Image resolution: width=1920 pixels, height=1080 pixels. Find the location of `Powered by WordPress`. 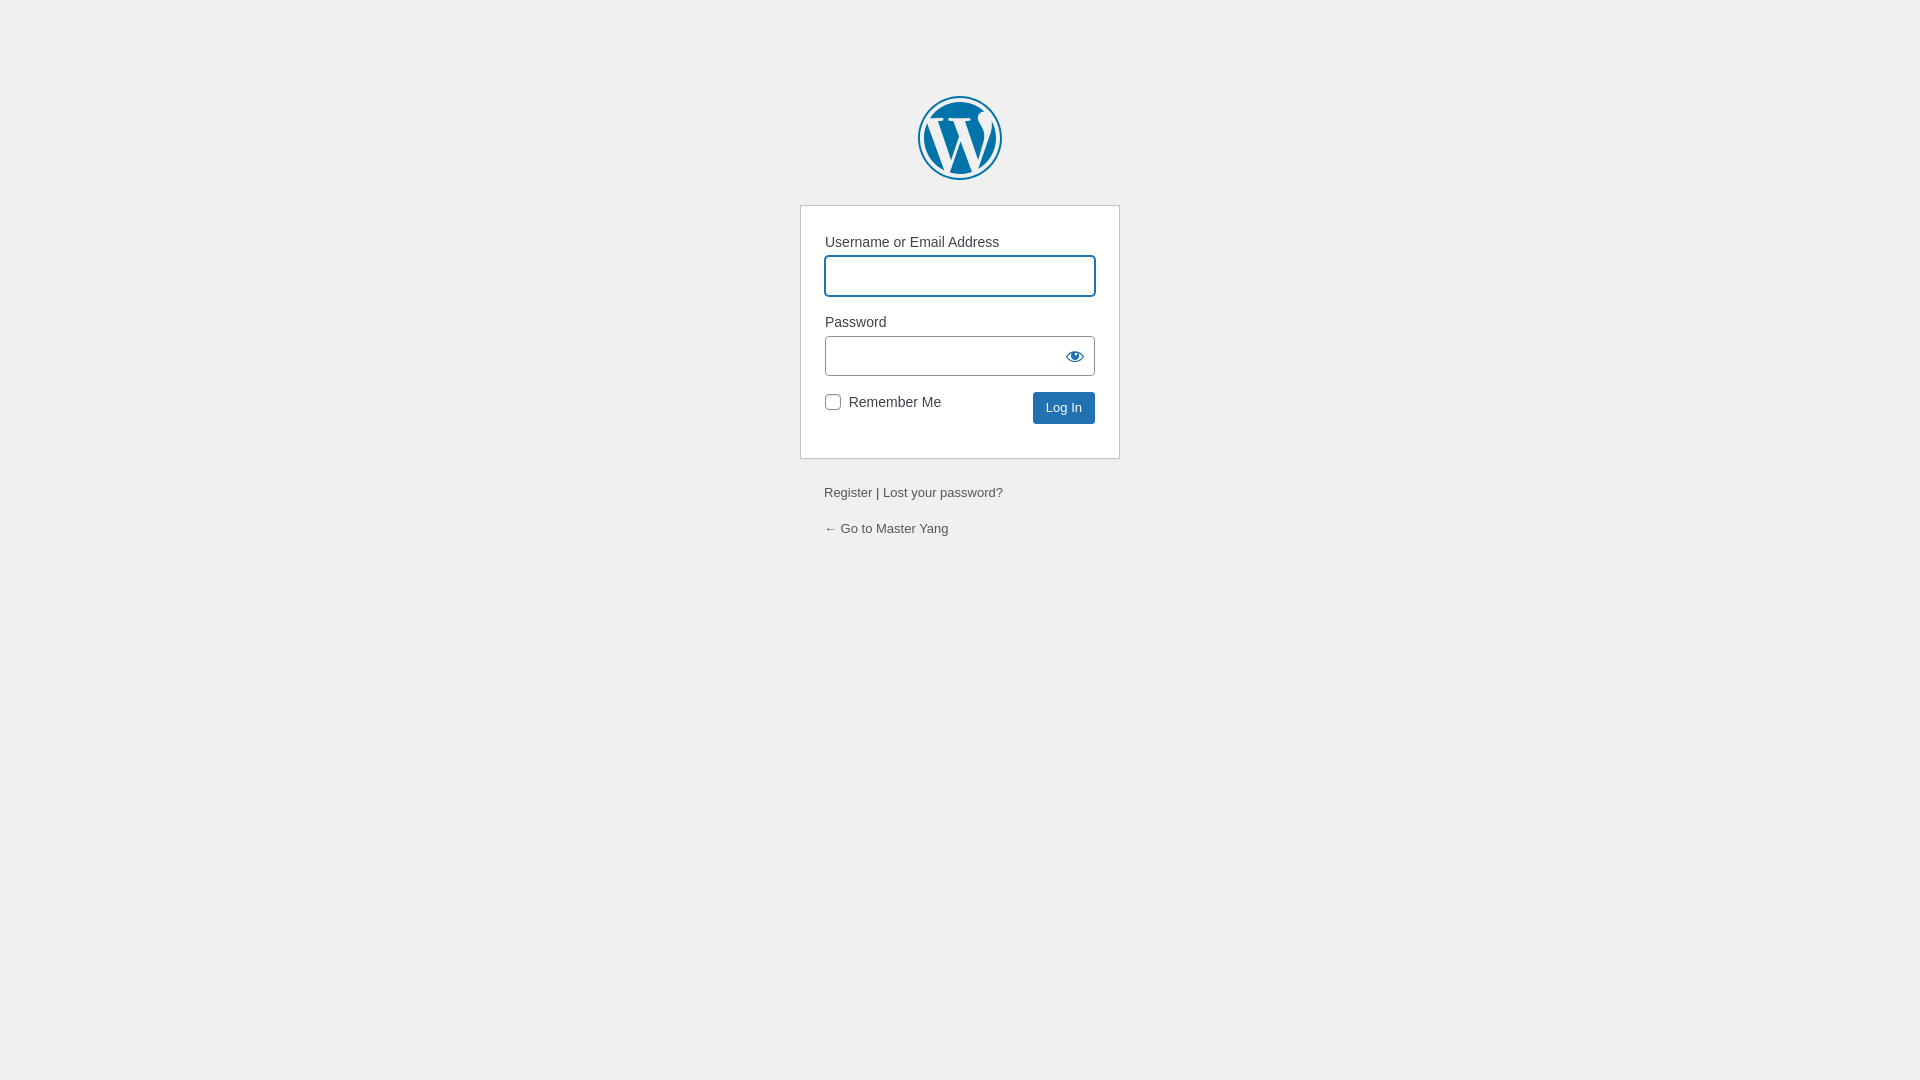

Powered by WordPress is located at coordinates (960, 138).